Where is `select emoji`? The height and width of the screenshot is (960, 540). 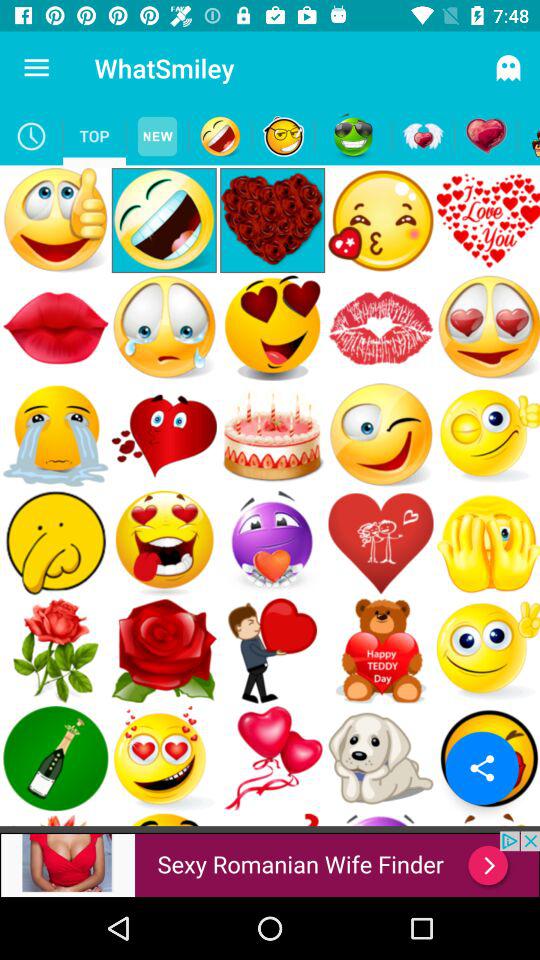
select emoji is located at coordinates (284, 136).